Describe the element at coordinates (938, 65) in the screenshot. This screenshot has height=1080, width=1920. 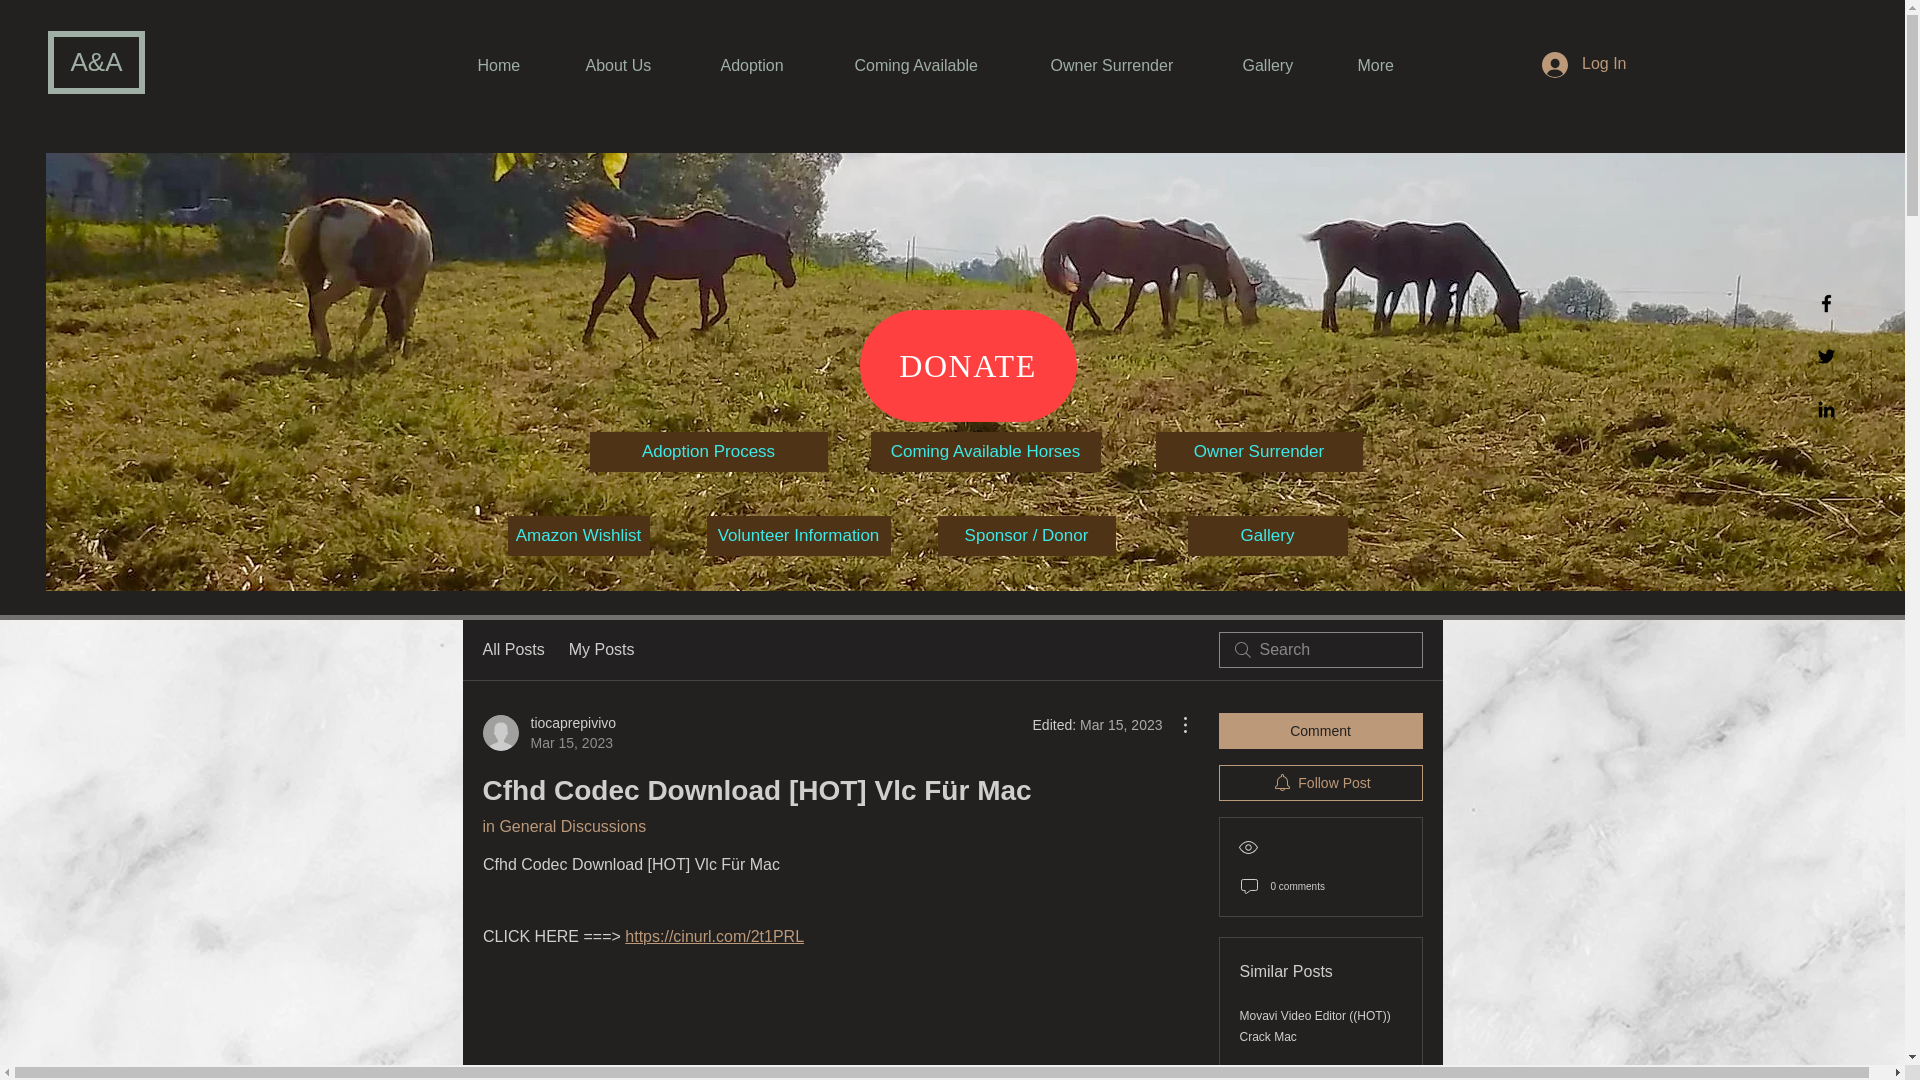
I see `Coming Available` at that location.